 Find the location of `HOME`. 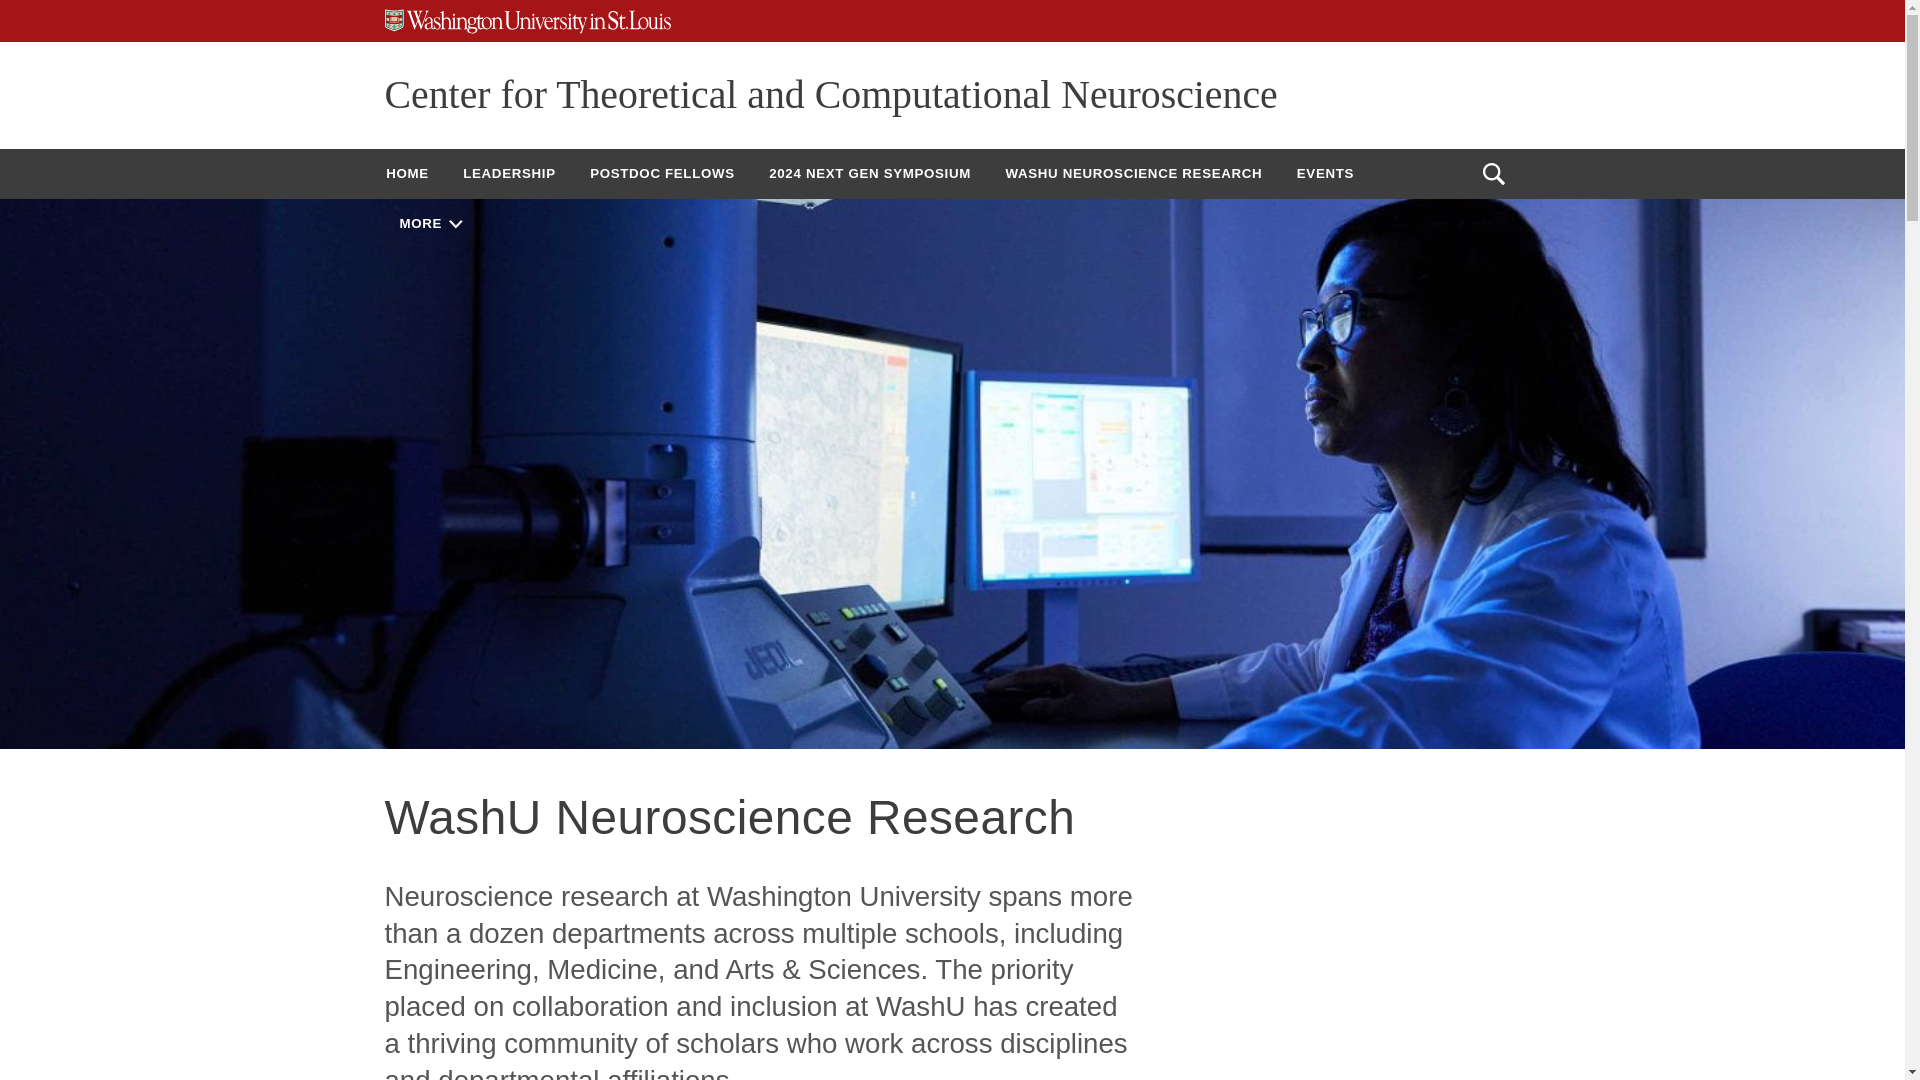

HOME is located at coordinates (406, 173).